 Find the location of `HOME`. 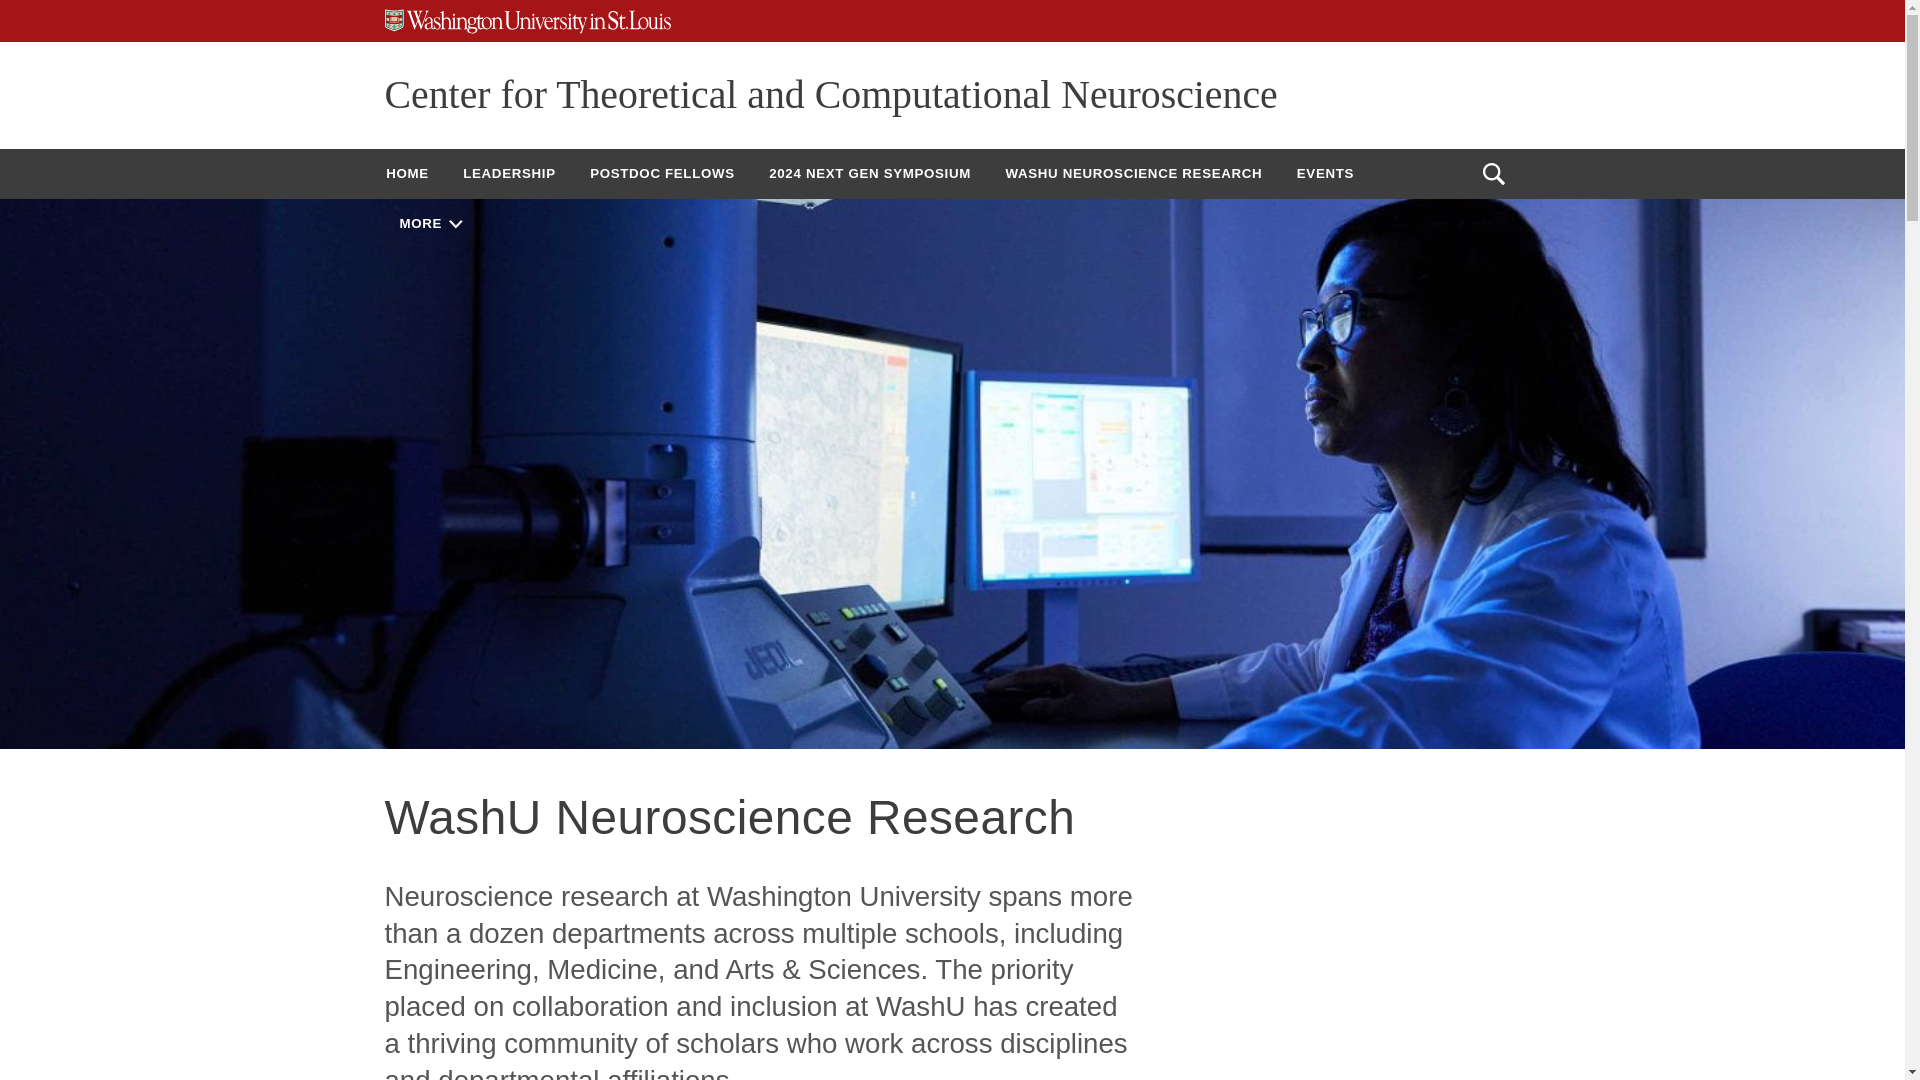

HOME is located at coordinates (406, 173).